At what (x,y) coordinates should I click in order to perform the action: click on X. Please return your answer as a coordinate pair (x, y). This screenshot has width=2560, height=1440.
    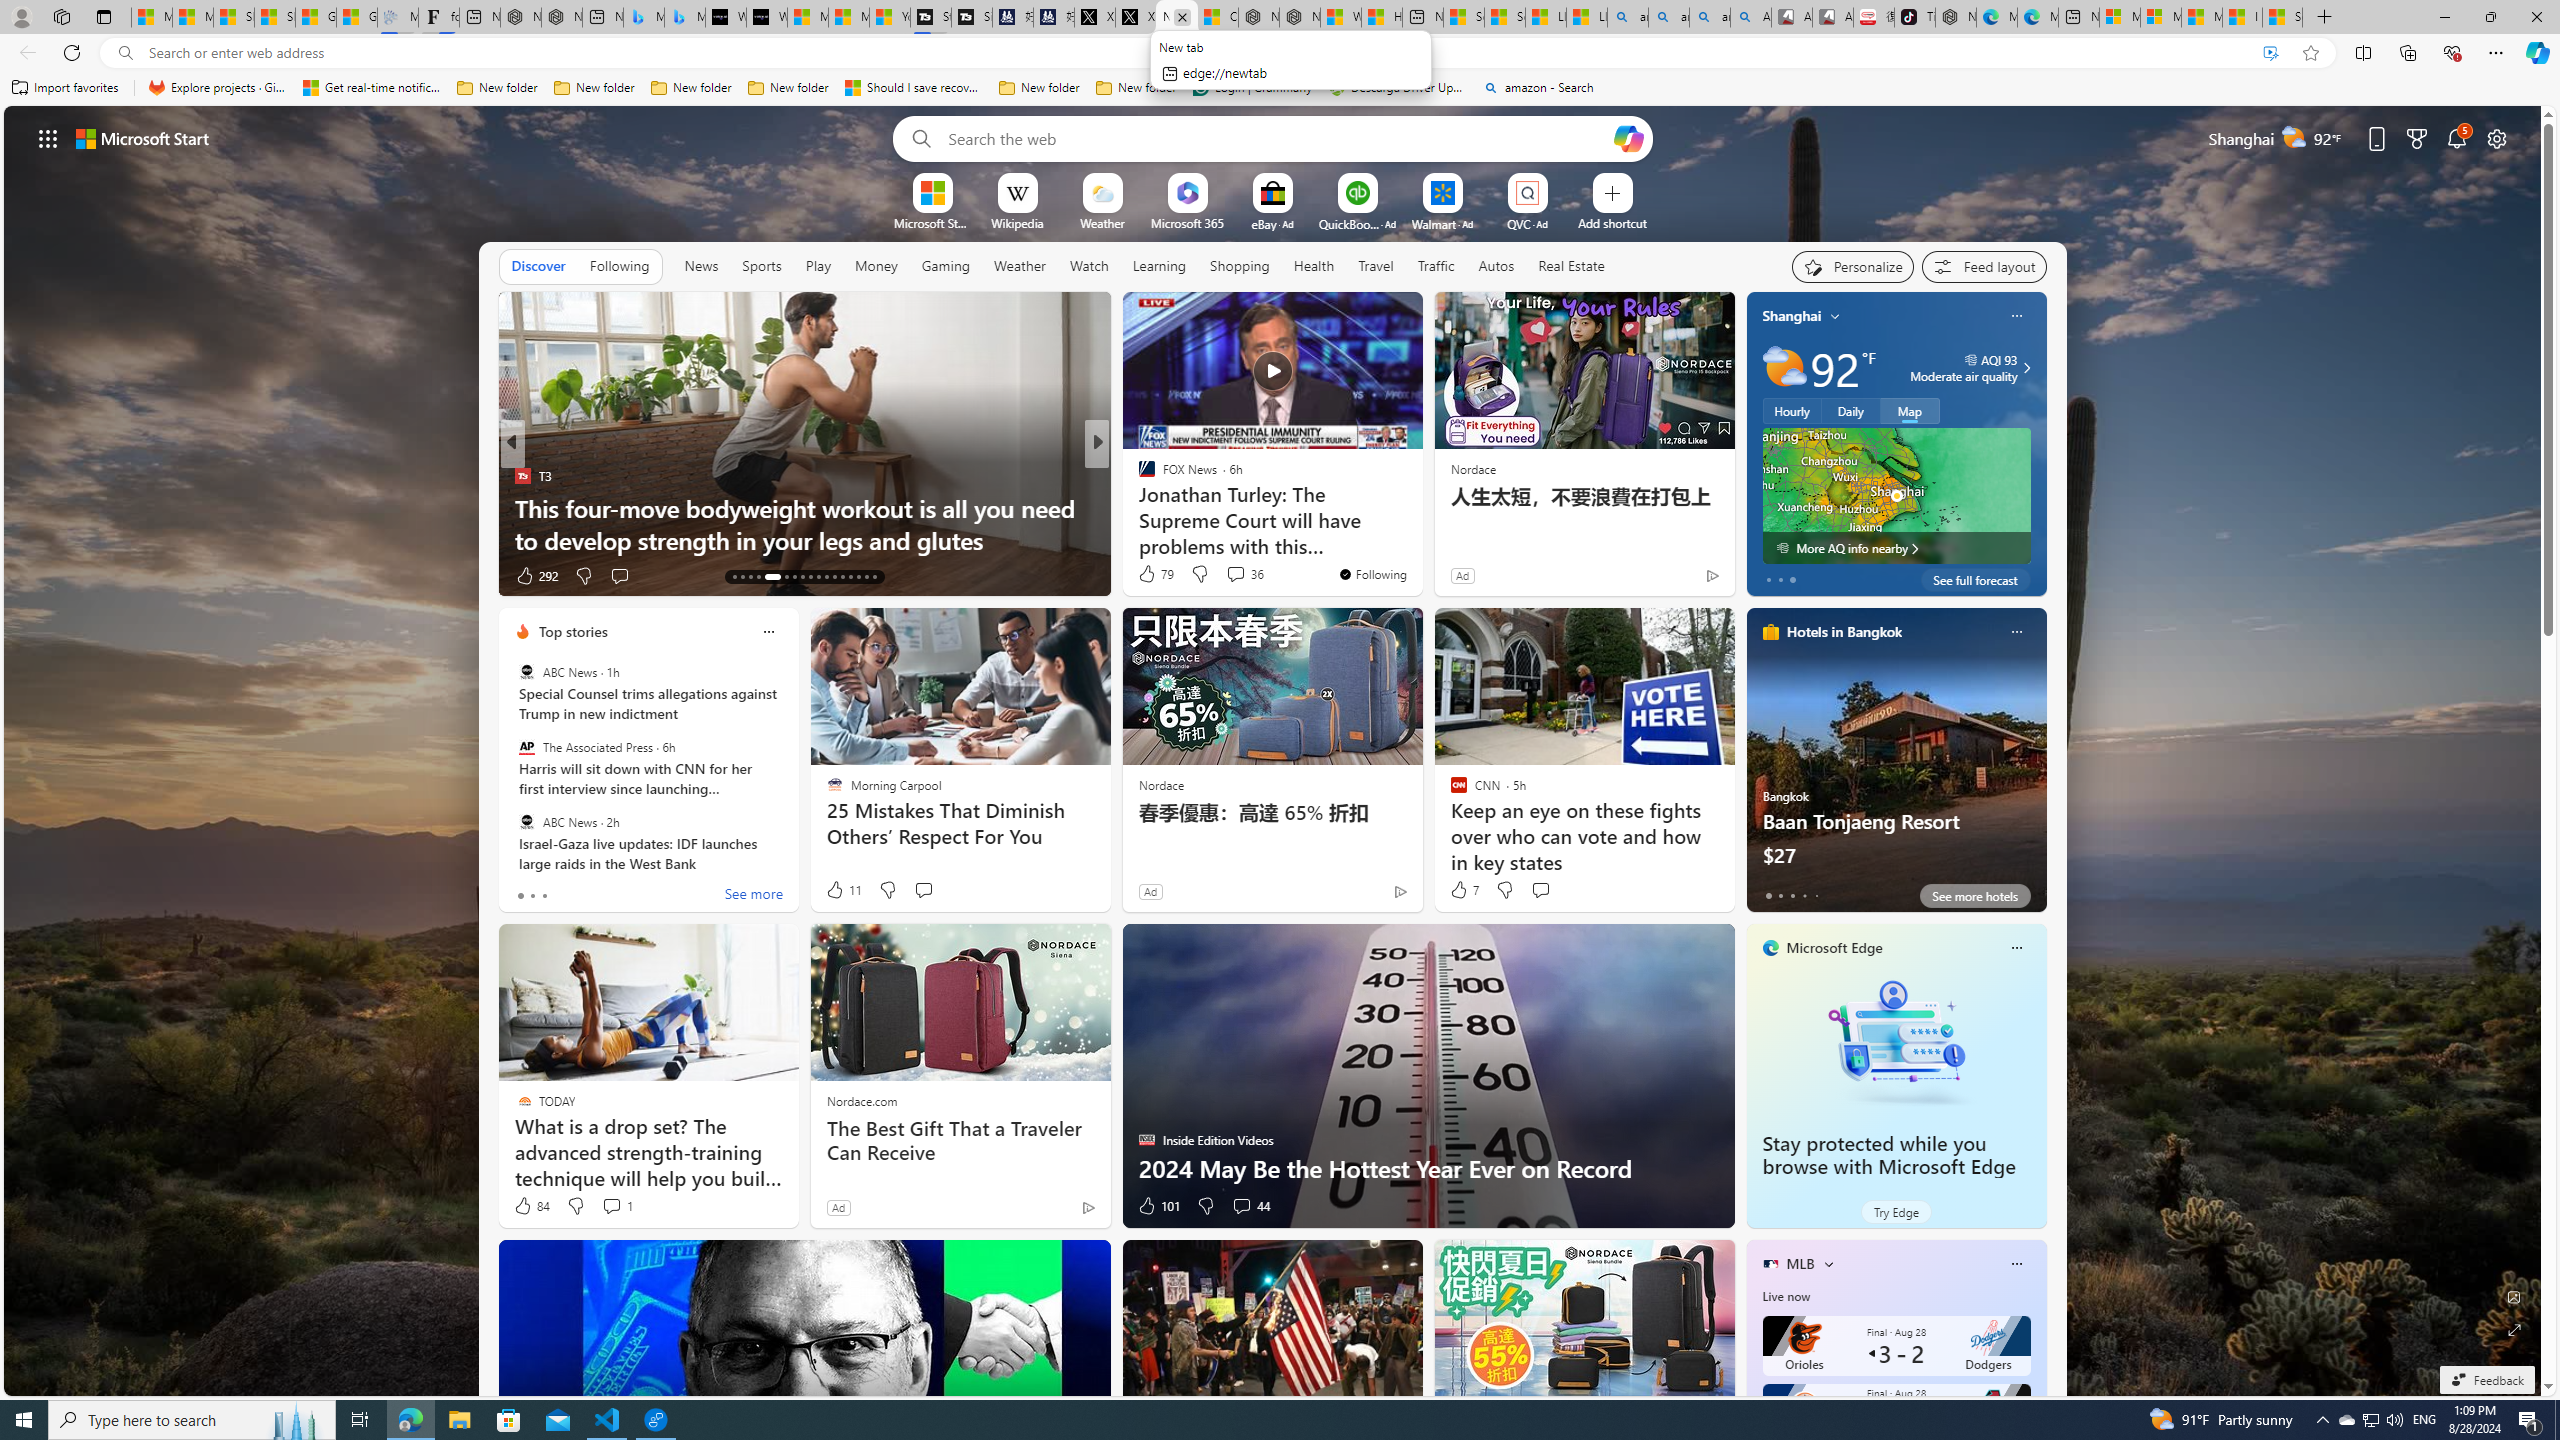
    Looking at the image, I should click on (1134, 17).